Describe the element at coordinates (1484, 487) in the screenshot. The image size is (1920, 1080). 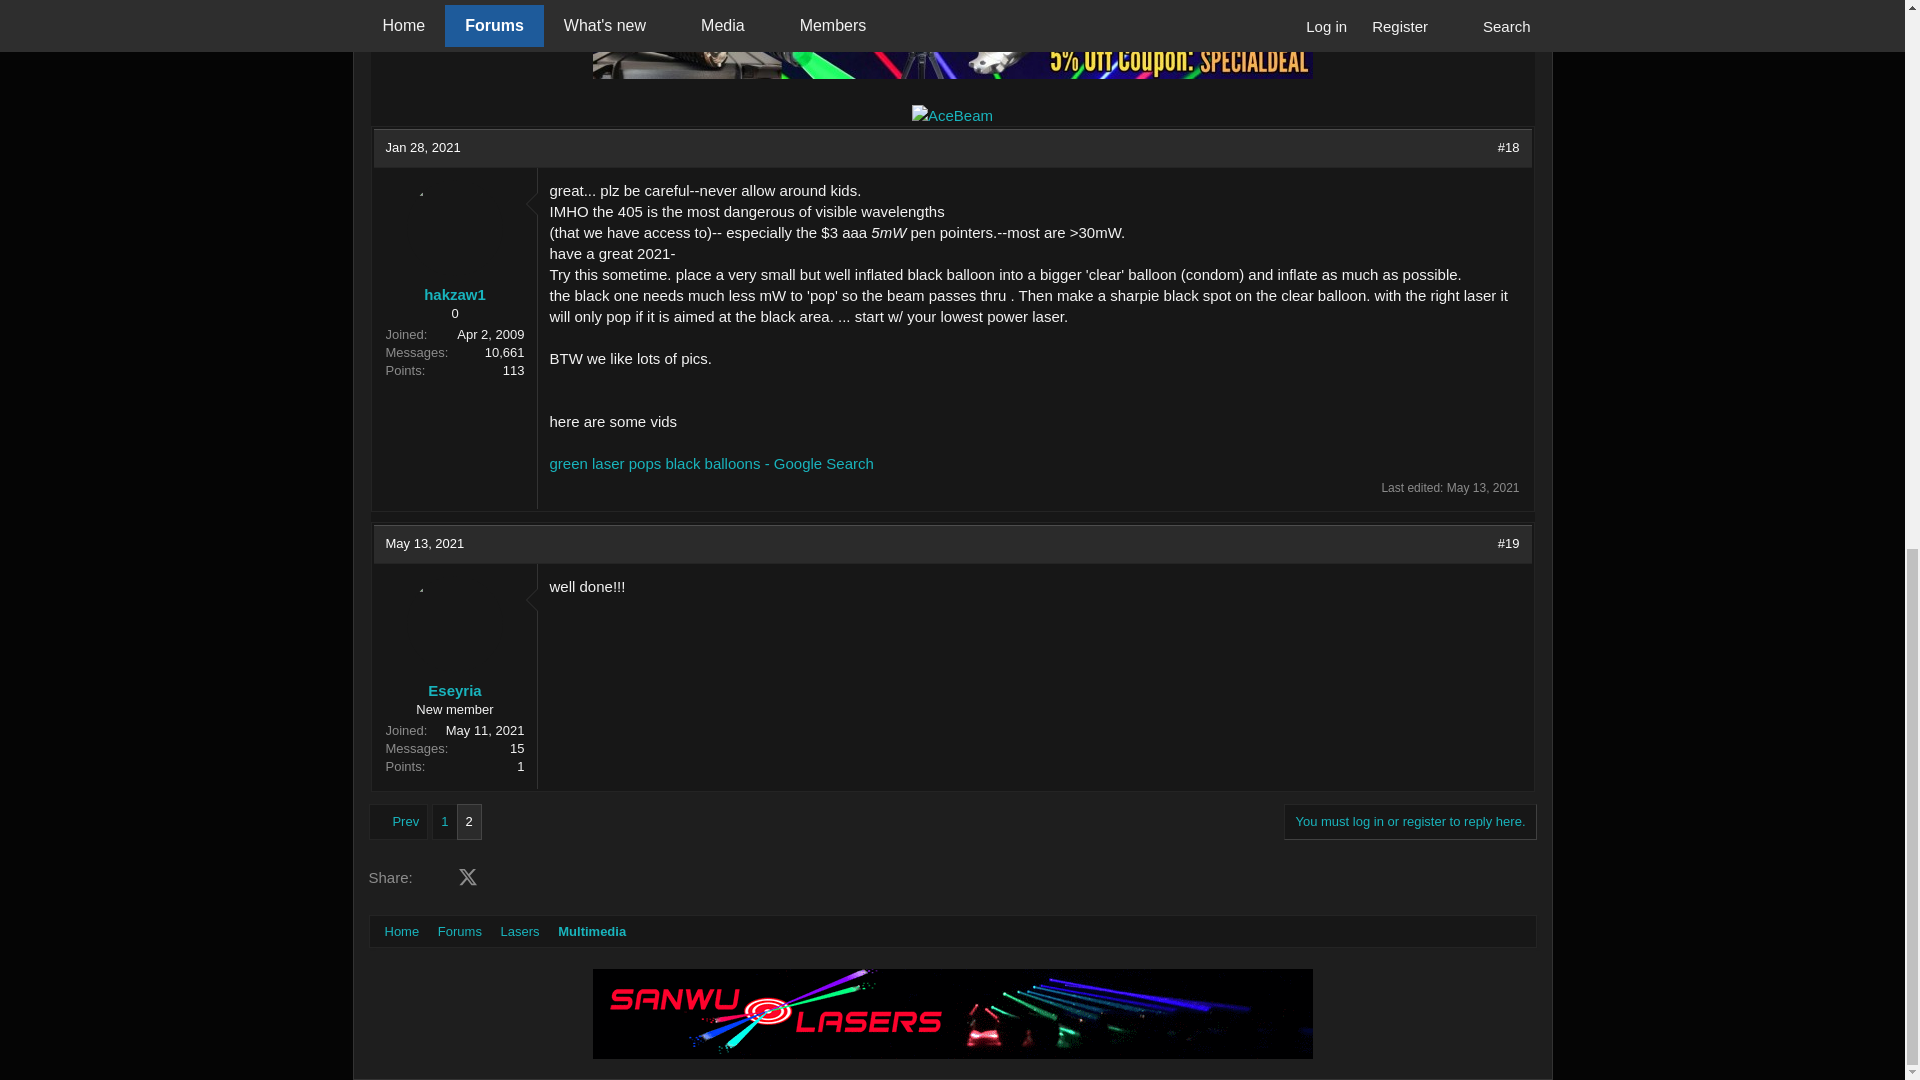
I see `May 13, 2021 at 10:19 PM` at that location.